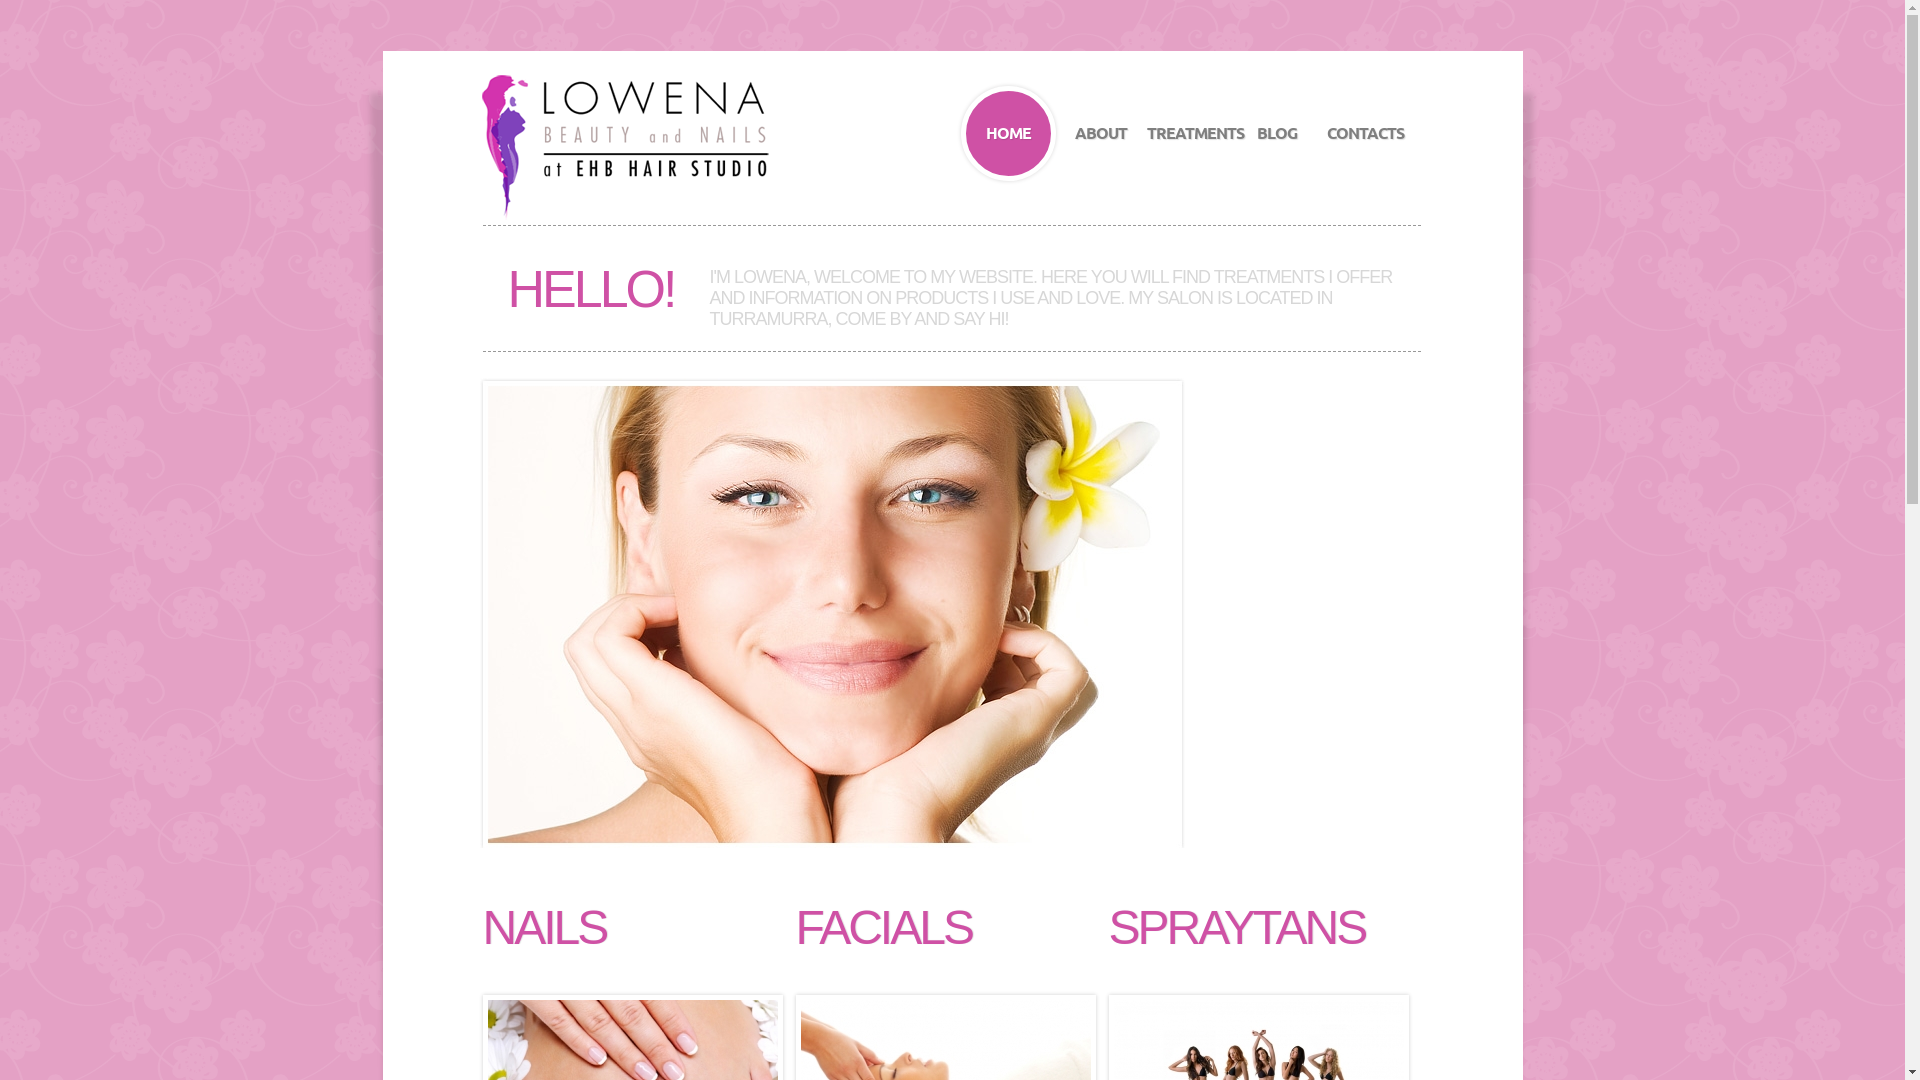  What do you see at coordinates (1276, 134) in the screenshot?
I see `BLOG` at bounding box center [1276, 134].